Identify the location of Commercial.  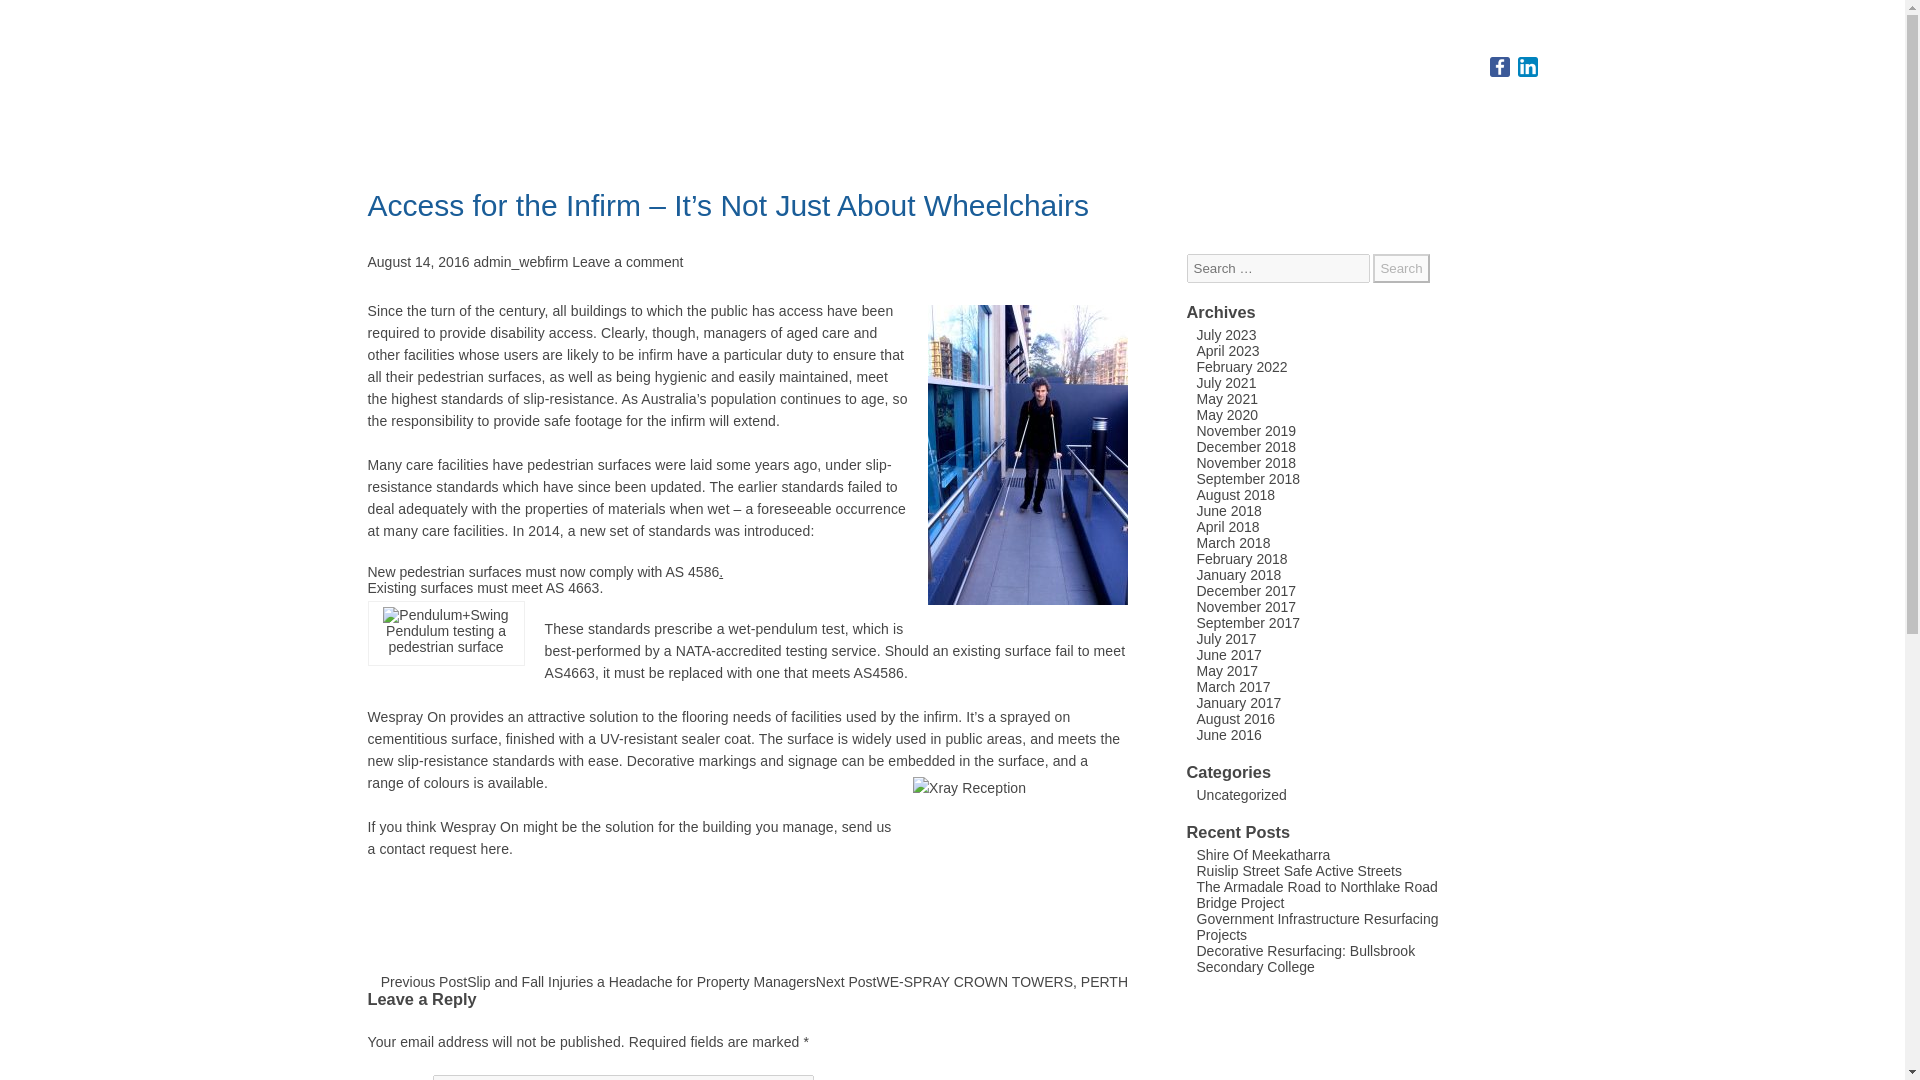
(1210, 102).